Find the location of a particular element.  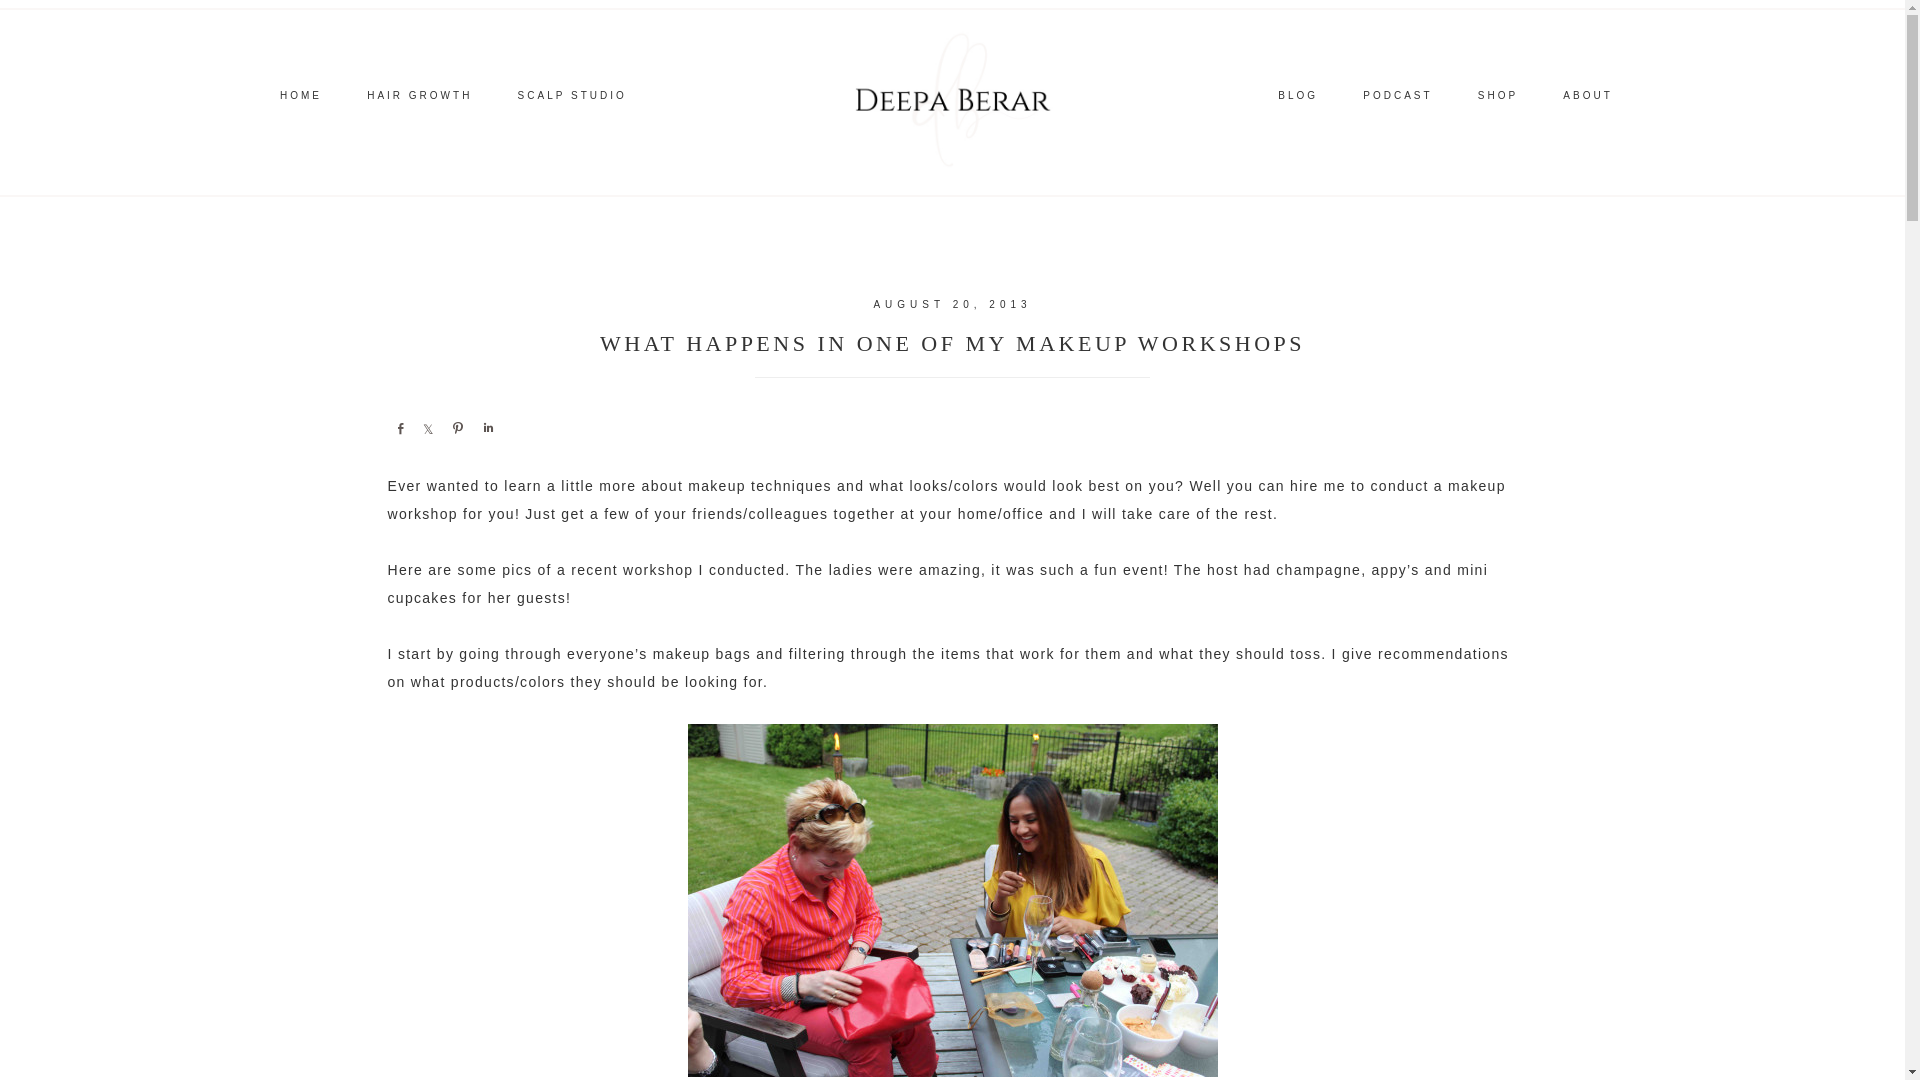

SHOP is located at coordinates (1497, 99).